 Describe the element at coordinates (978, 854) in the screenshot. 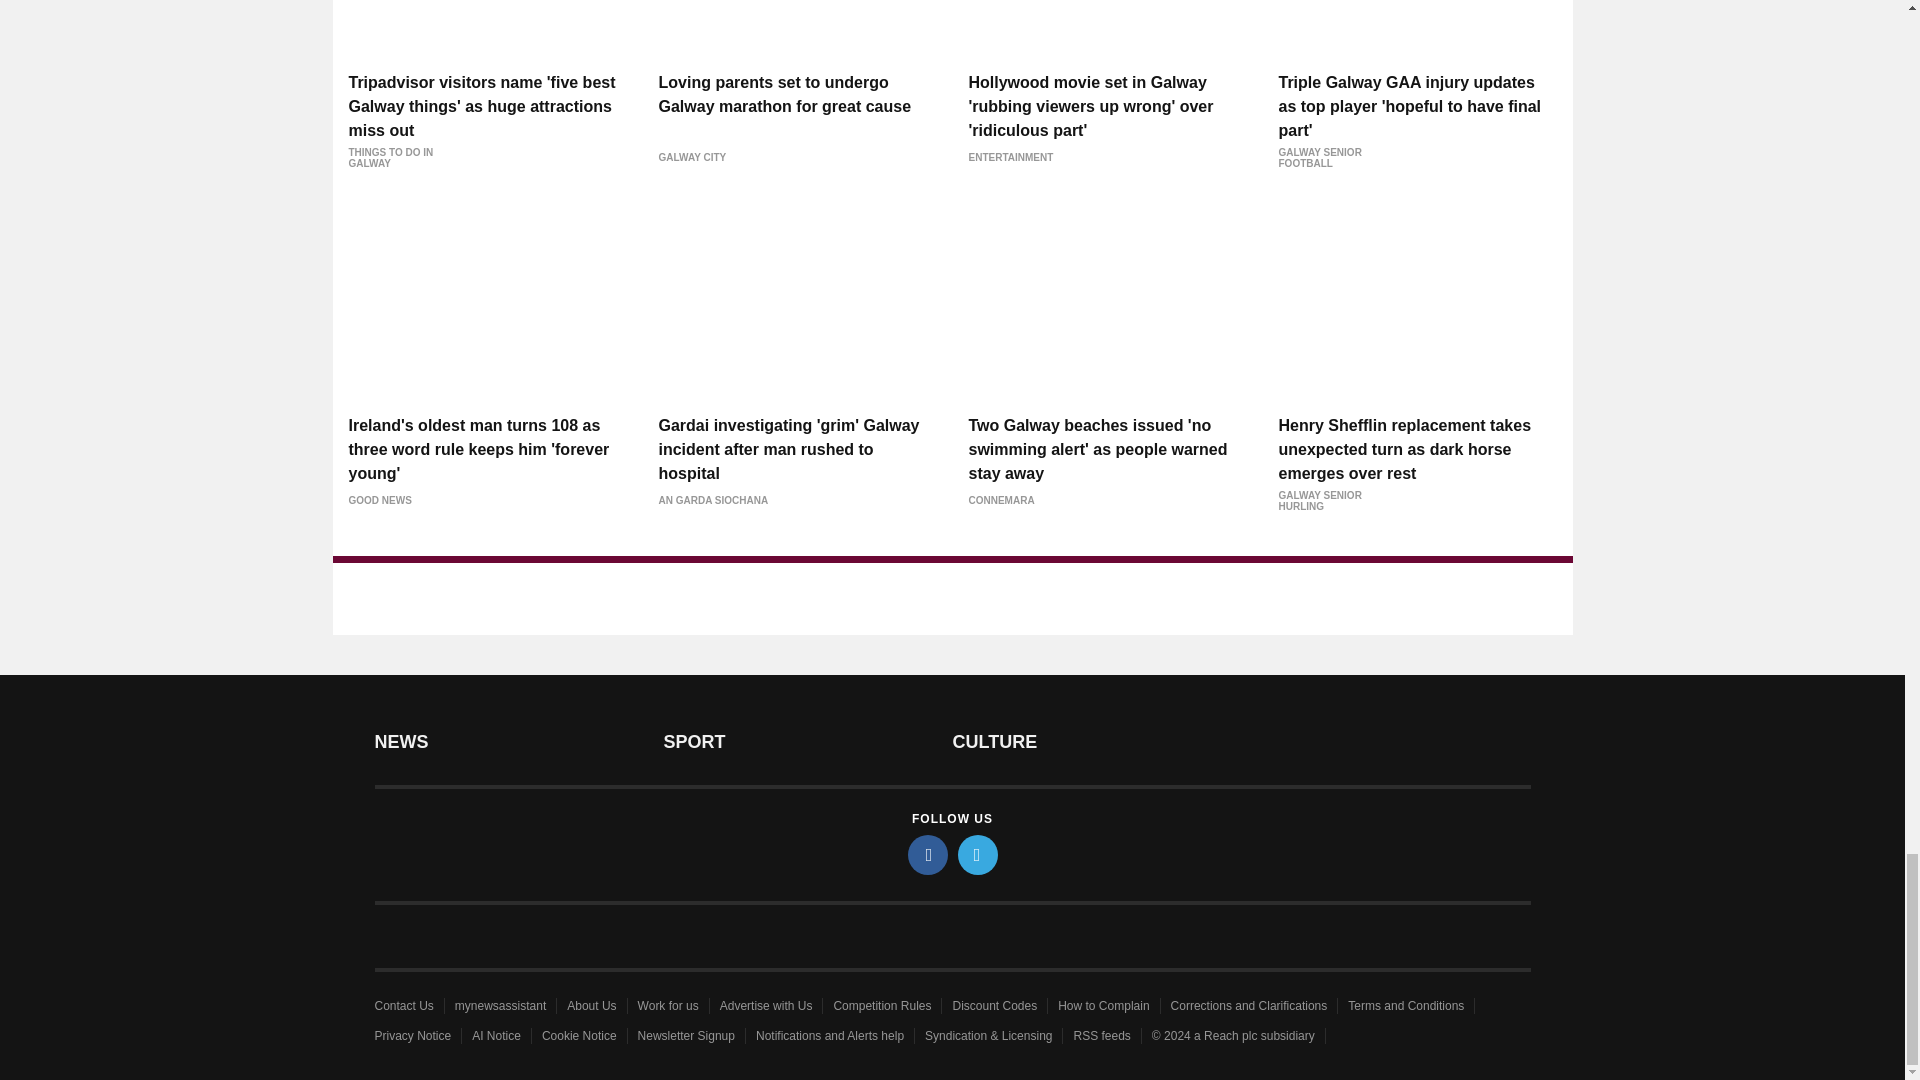

I see `twitter` at that location.